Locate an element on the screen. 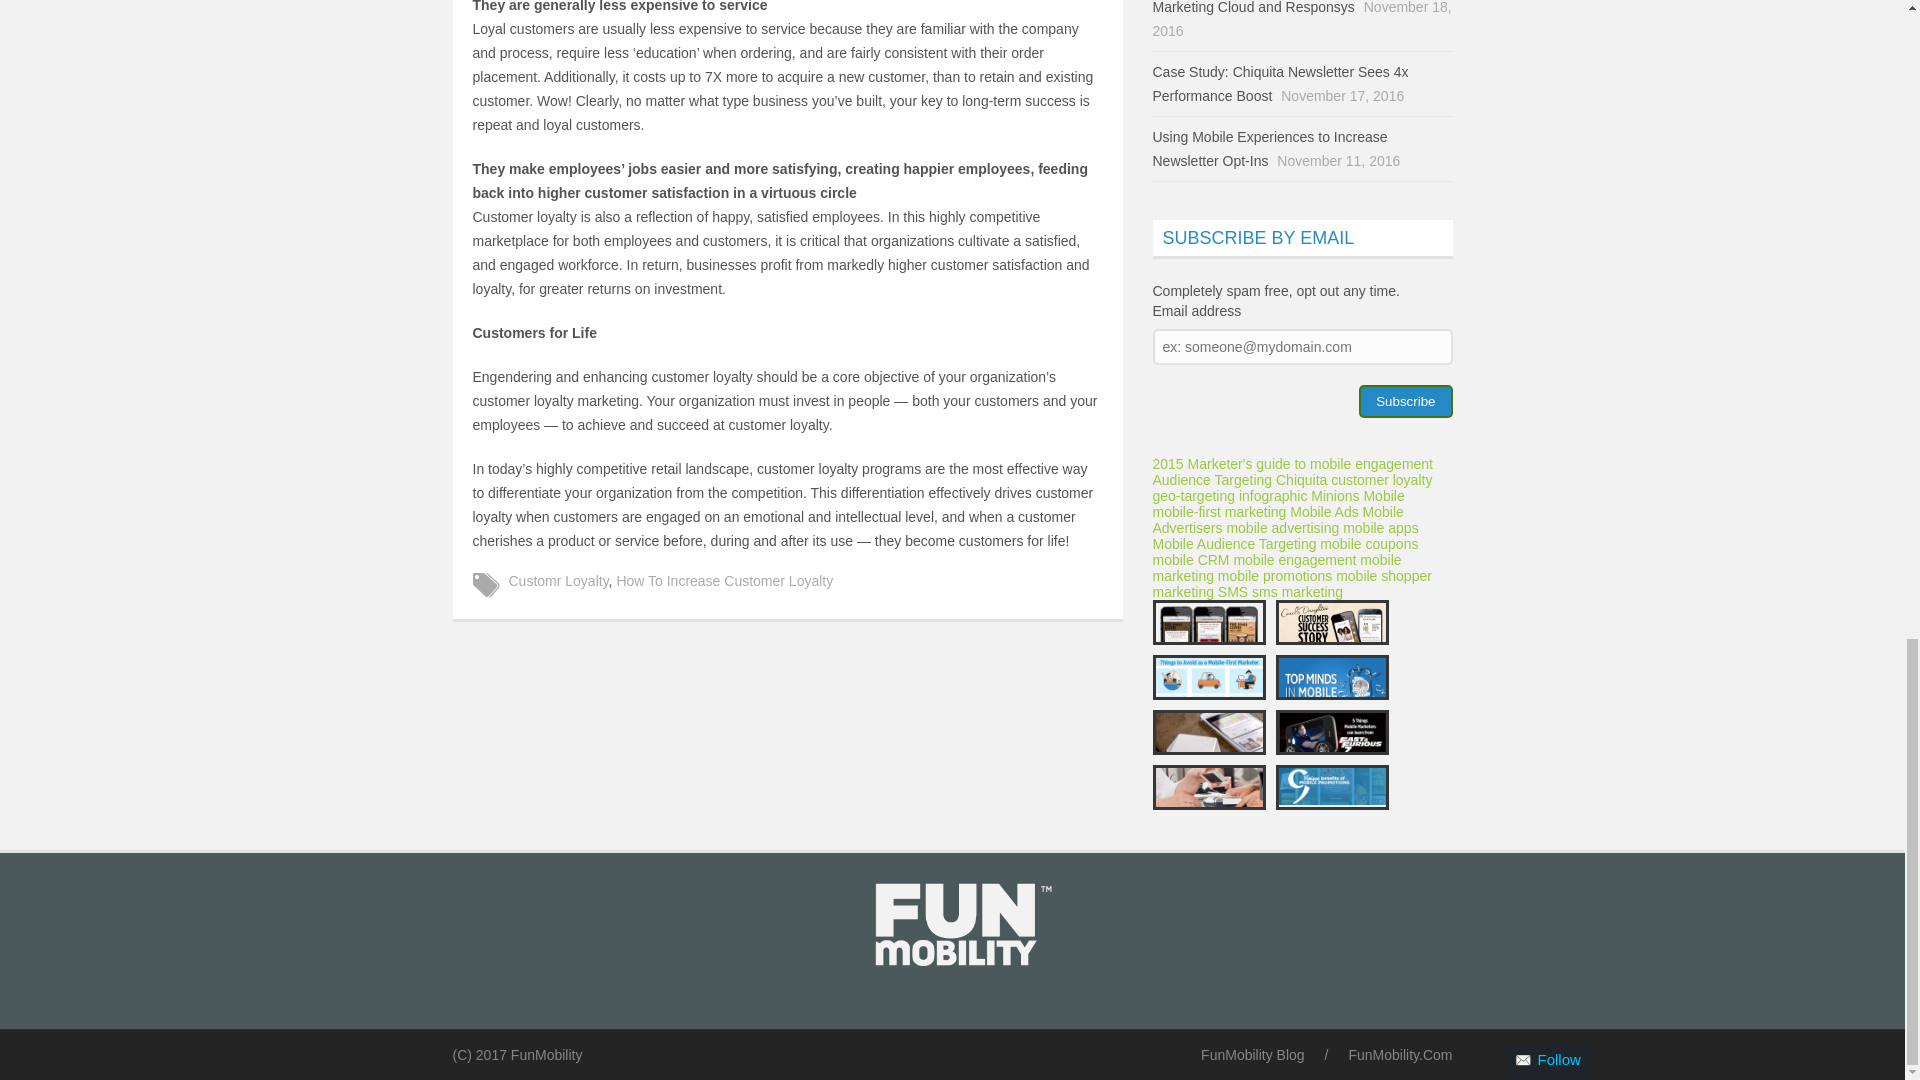  mobile CRM is located at coordinates (1190, 560).